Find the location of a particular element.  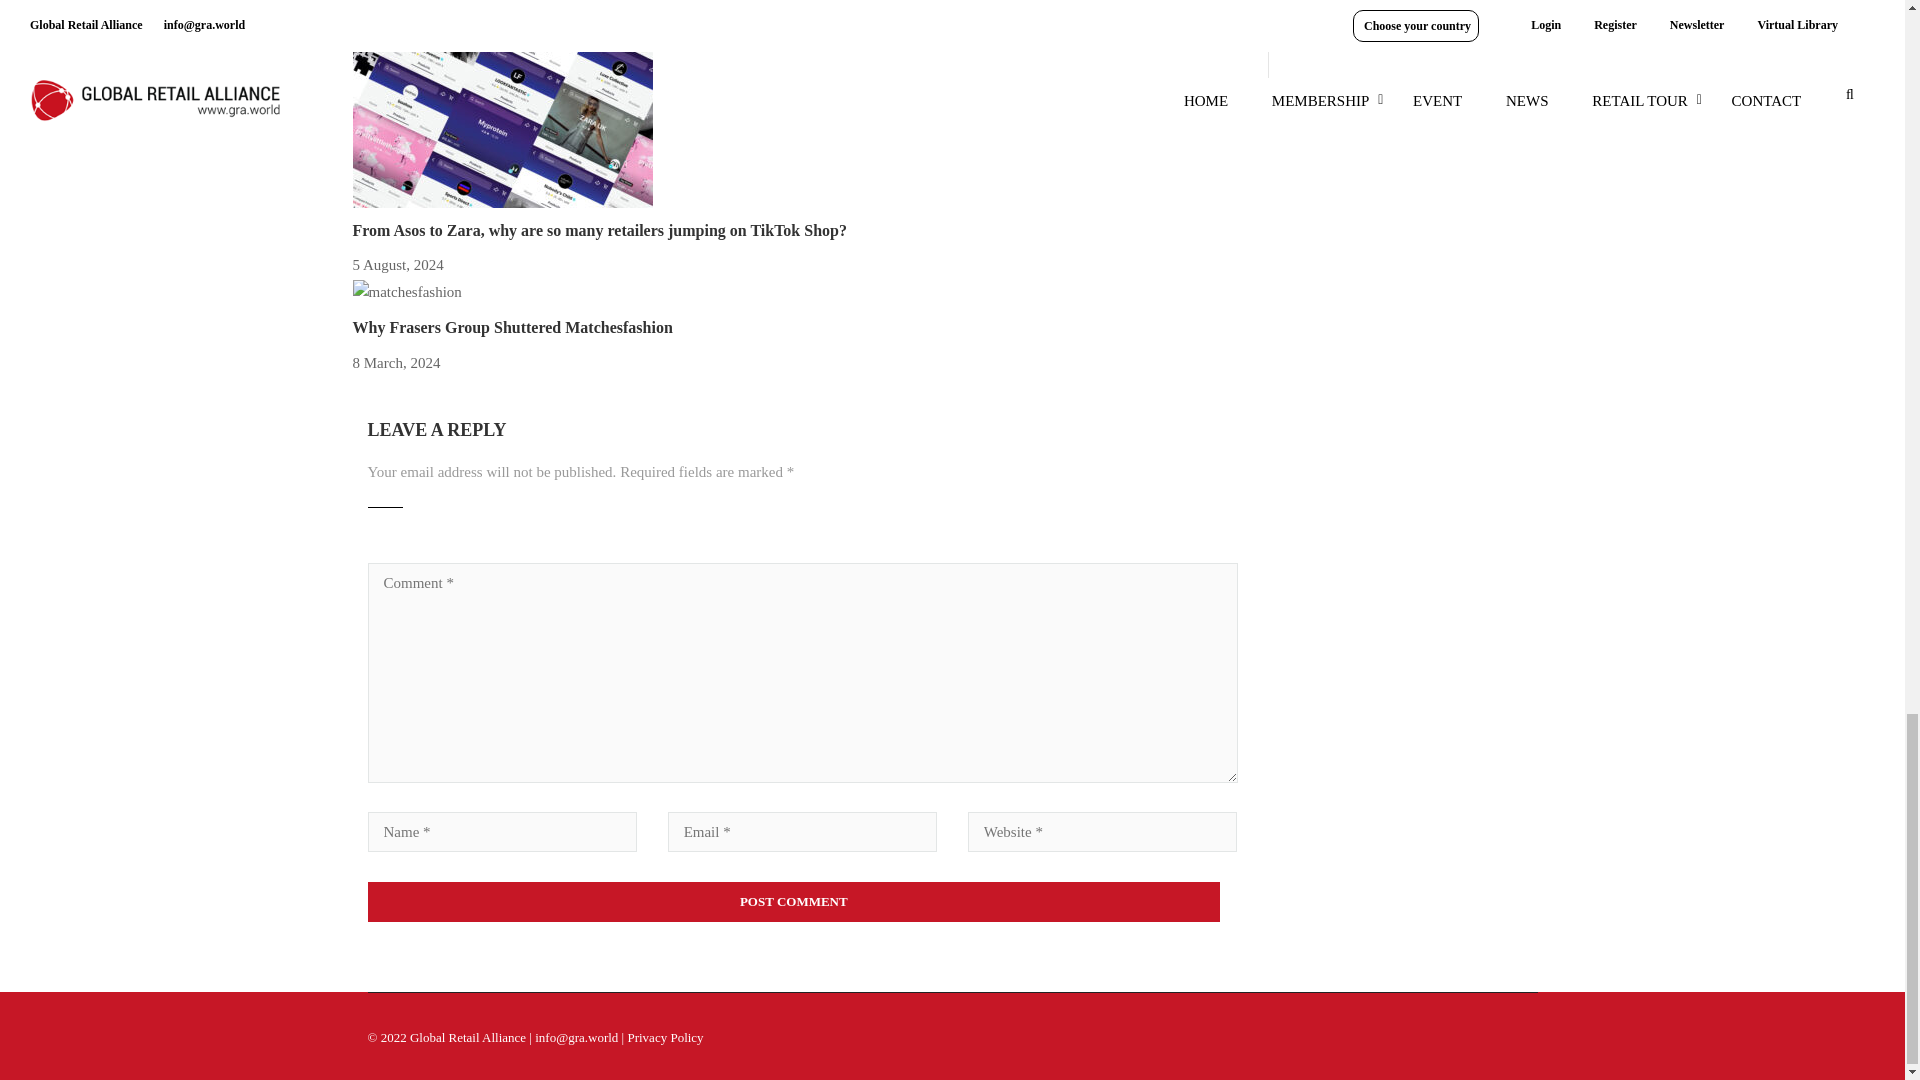

matchesfashion is located at coordinates (406, 292).